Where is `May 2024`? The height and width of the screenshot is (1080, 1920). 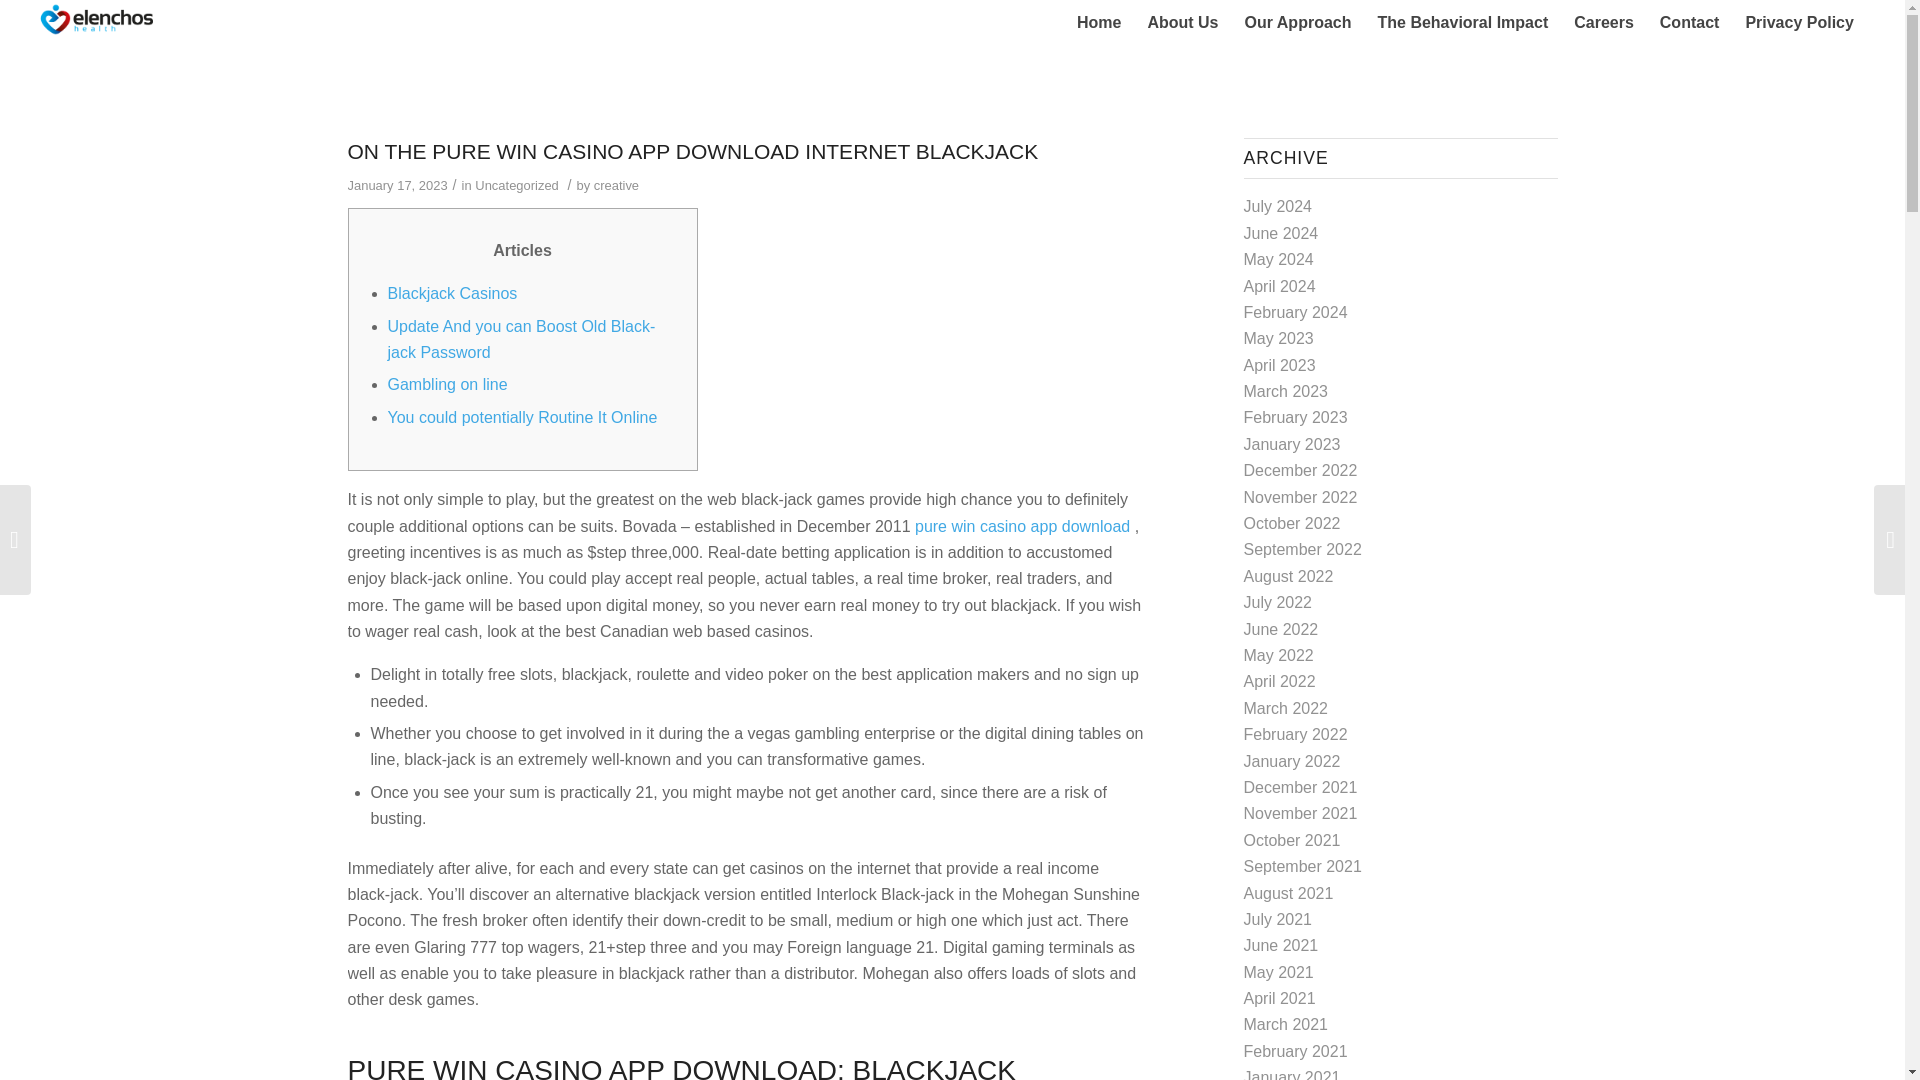
May 2024 is located at coordinates (1278, 258).